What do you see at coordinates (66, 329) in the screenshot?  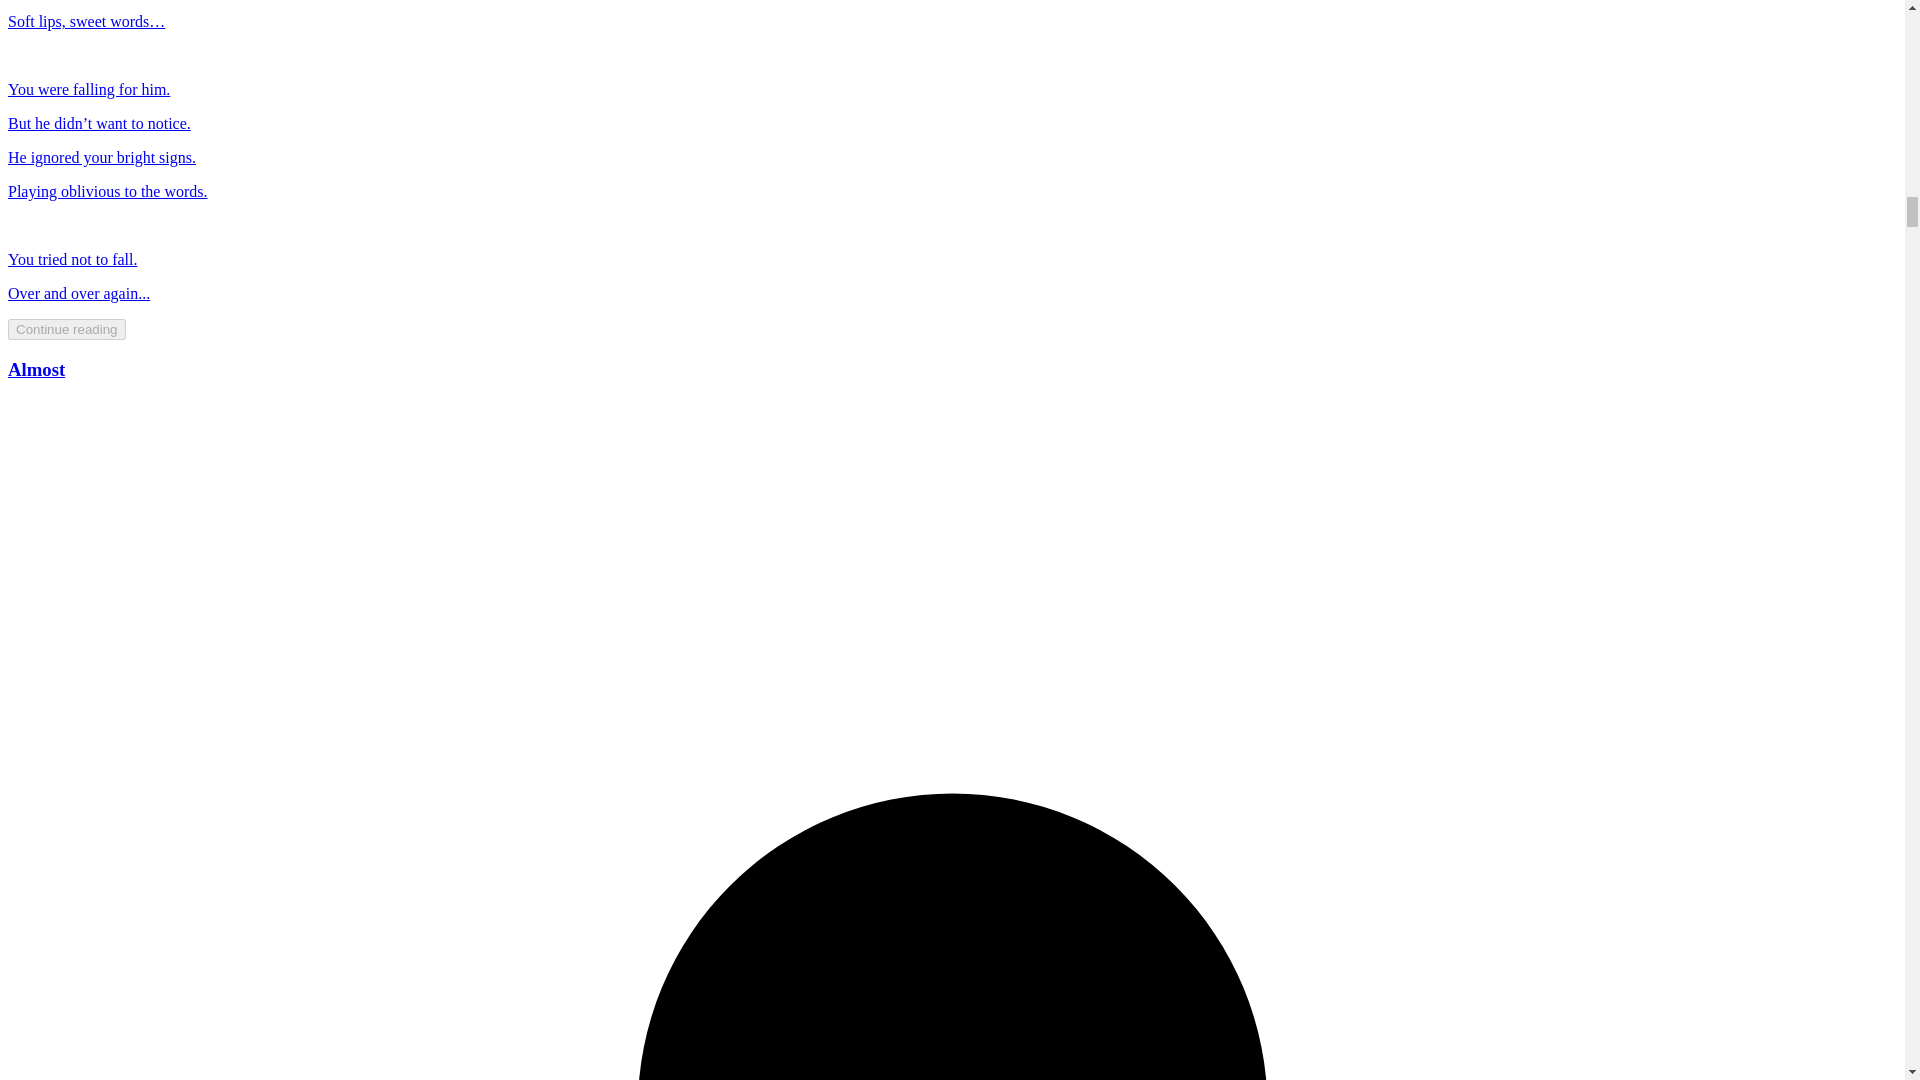 I see `Continue reading` at bounding box center [66, 329].